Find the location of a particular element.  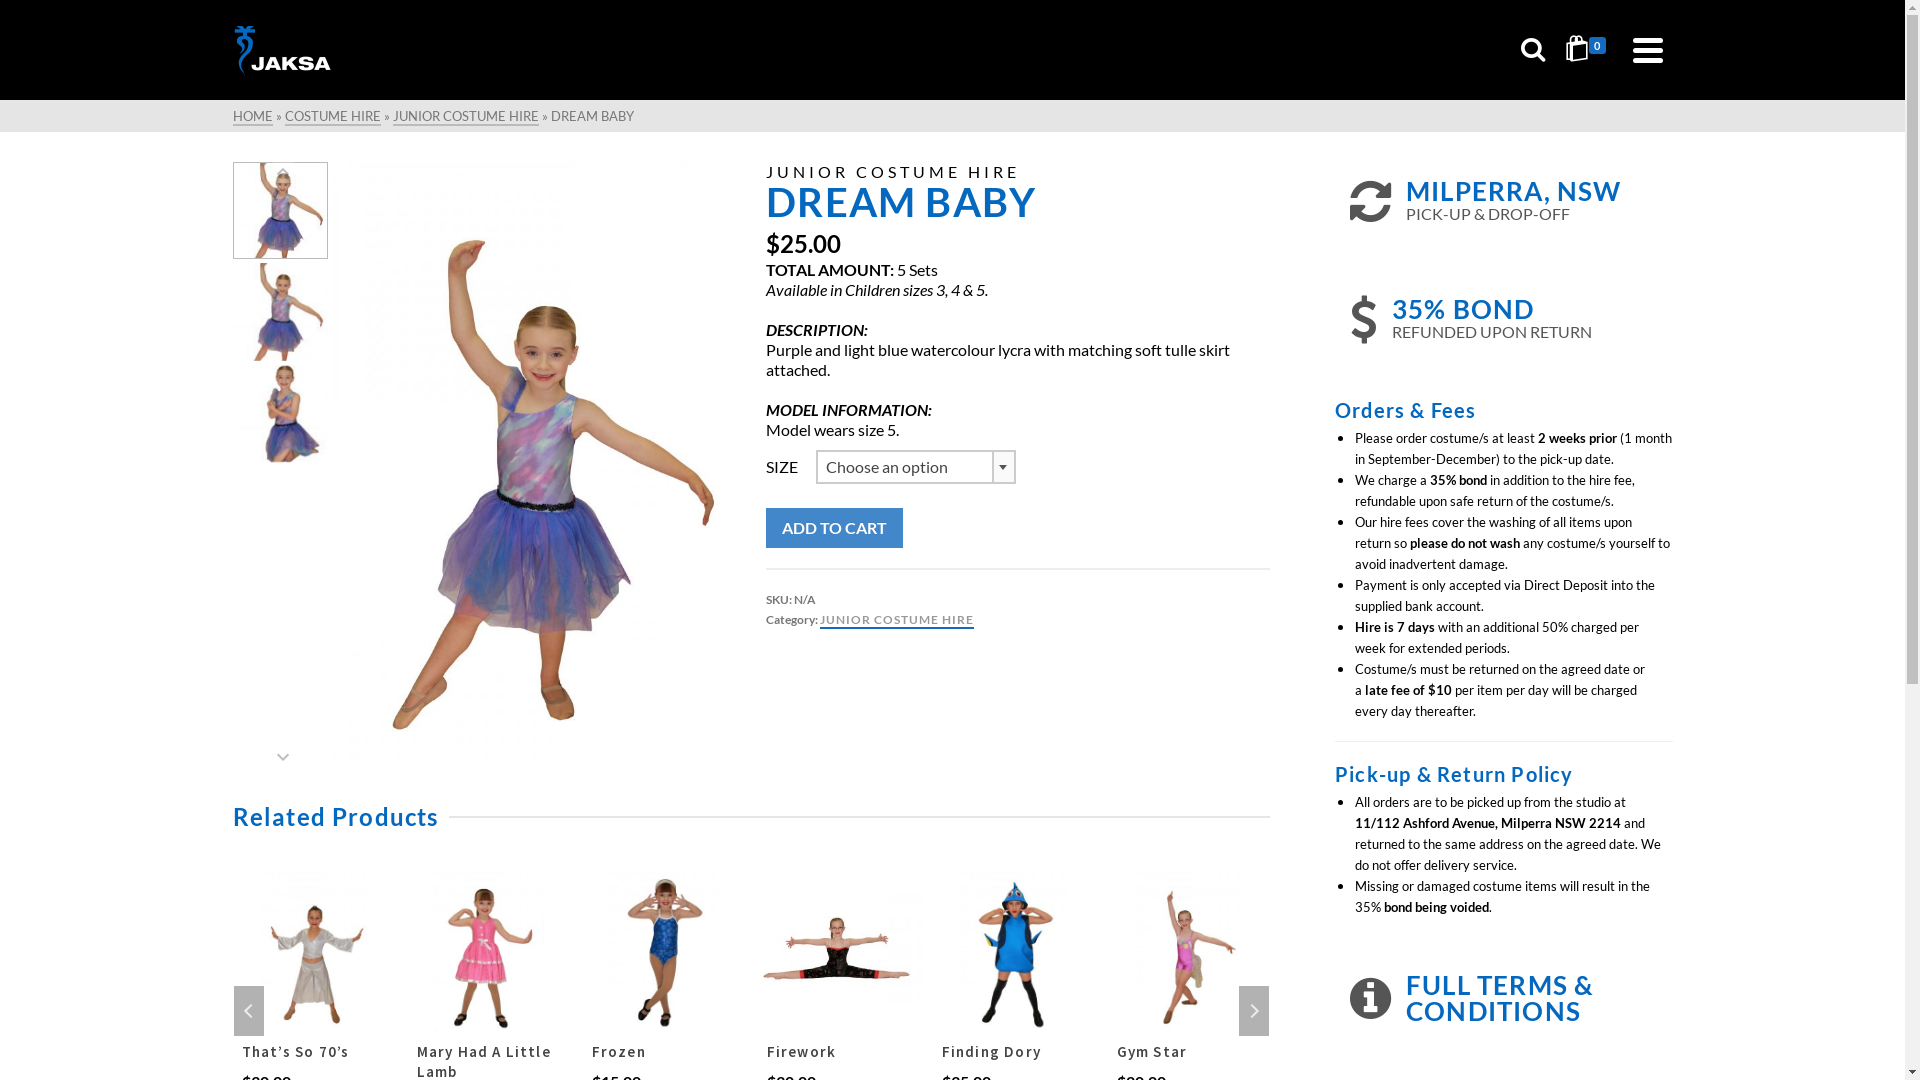

Frozen is located at coordinates (838, 1052).